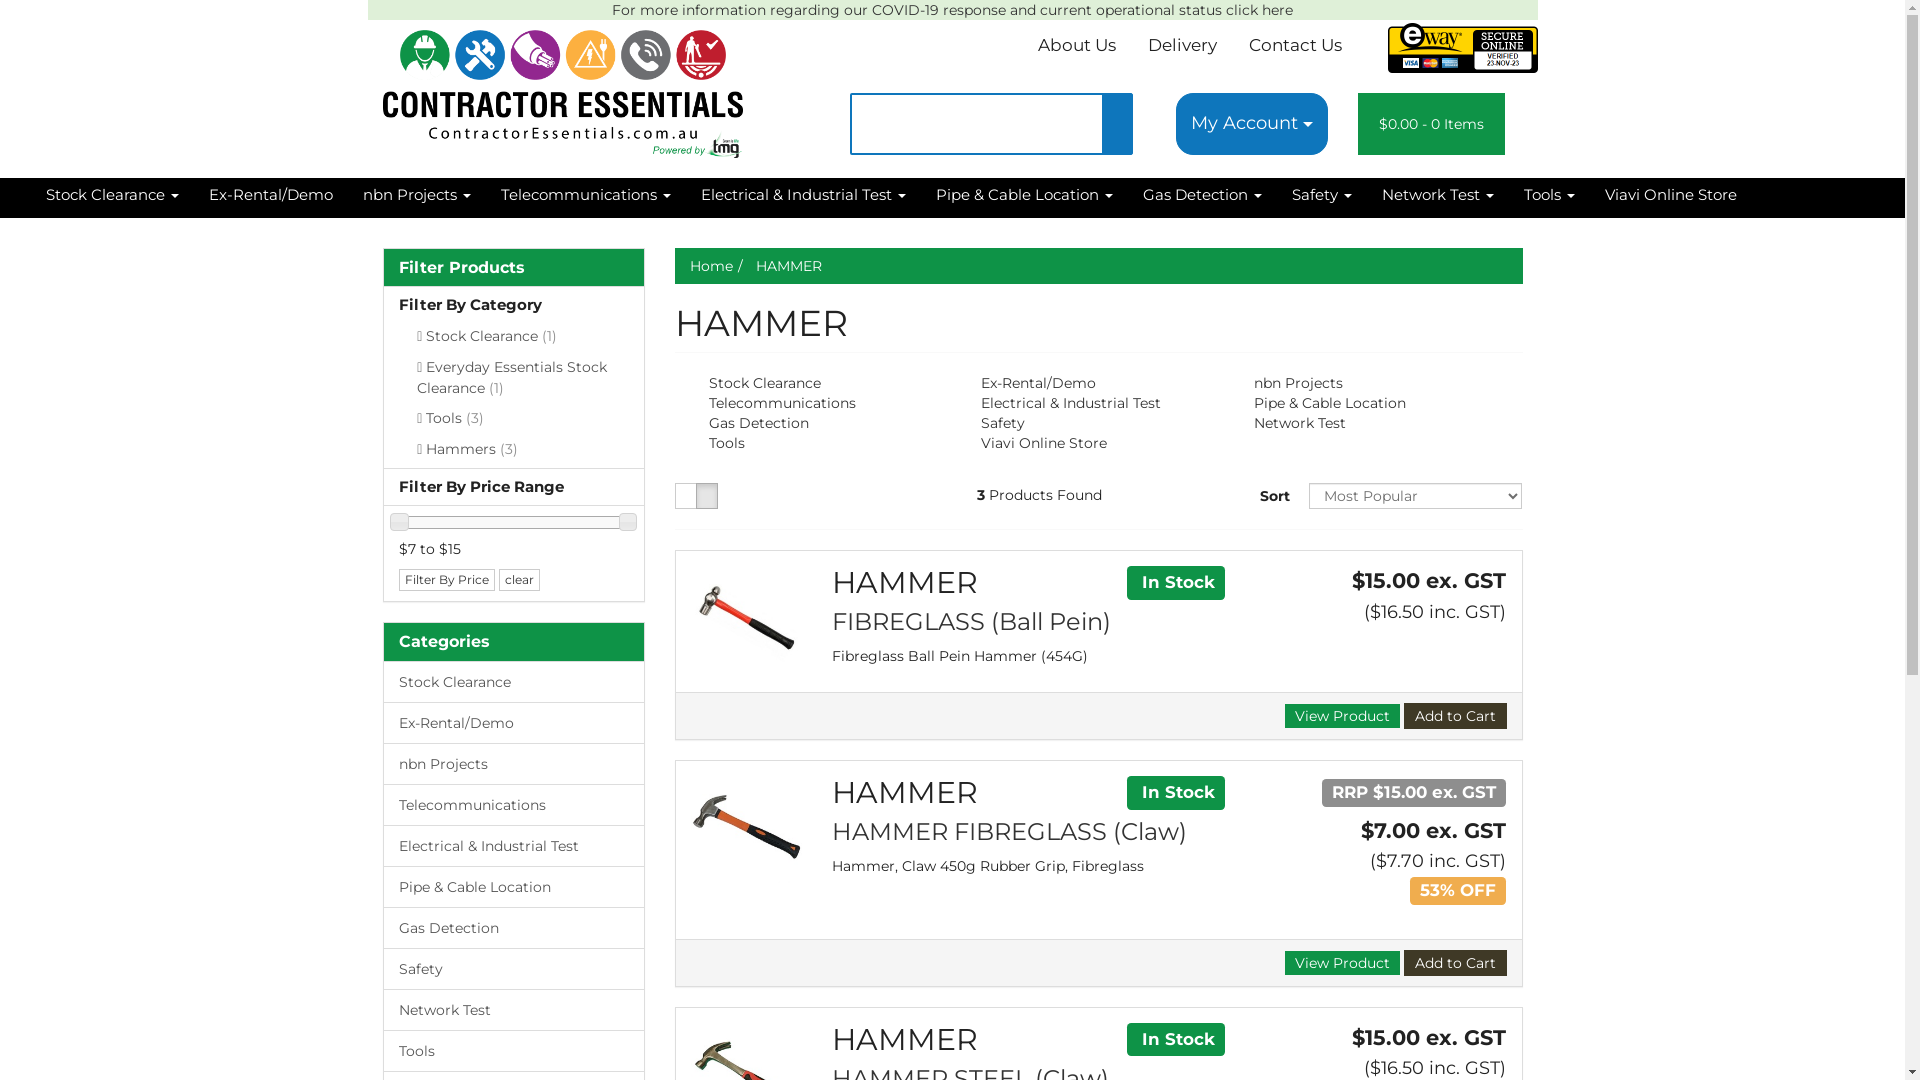 The height and width of the screenshot is (1080, 1920). What do you see at coordinates (1182, 45) in the screenshot?
I see `Delivery` at bounding box center [1182, 45].